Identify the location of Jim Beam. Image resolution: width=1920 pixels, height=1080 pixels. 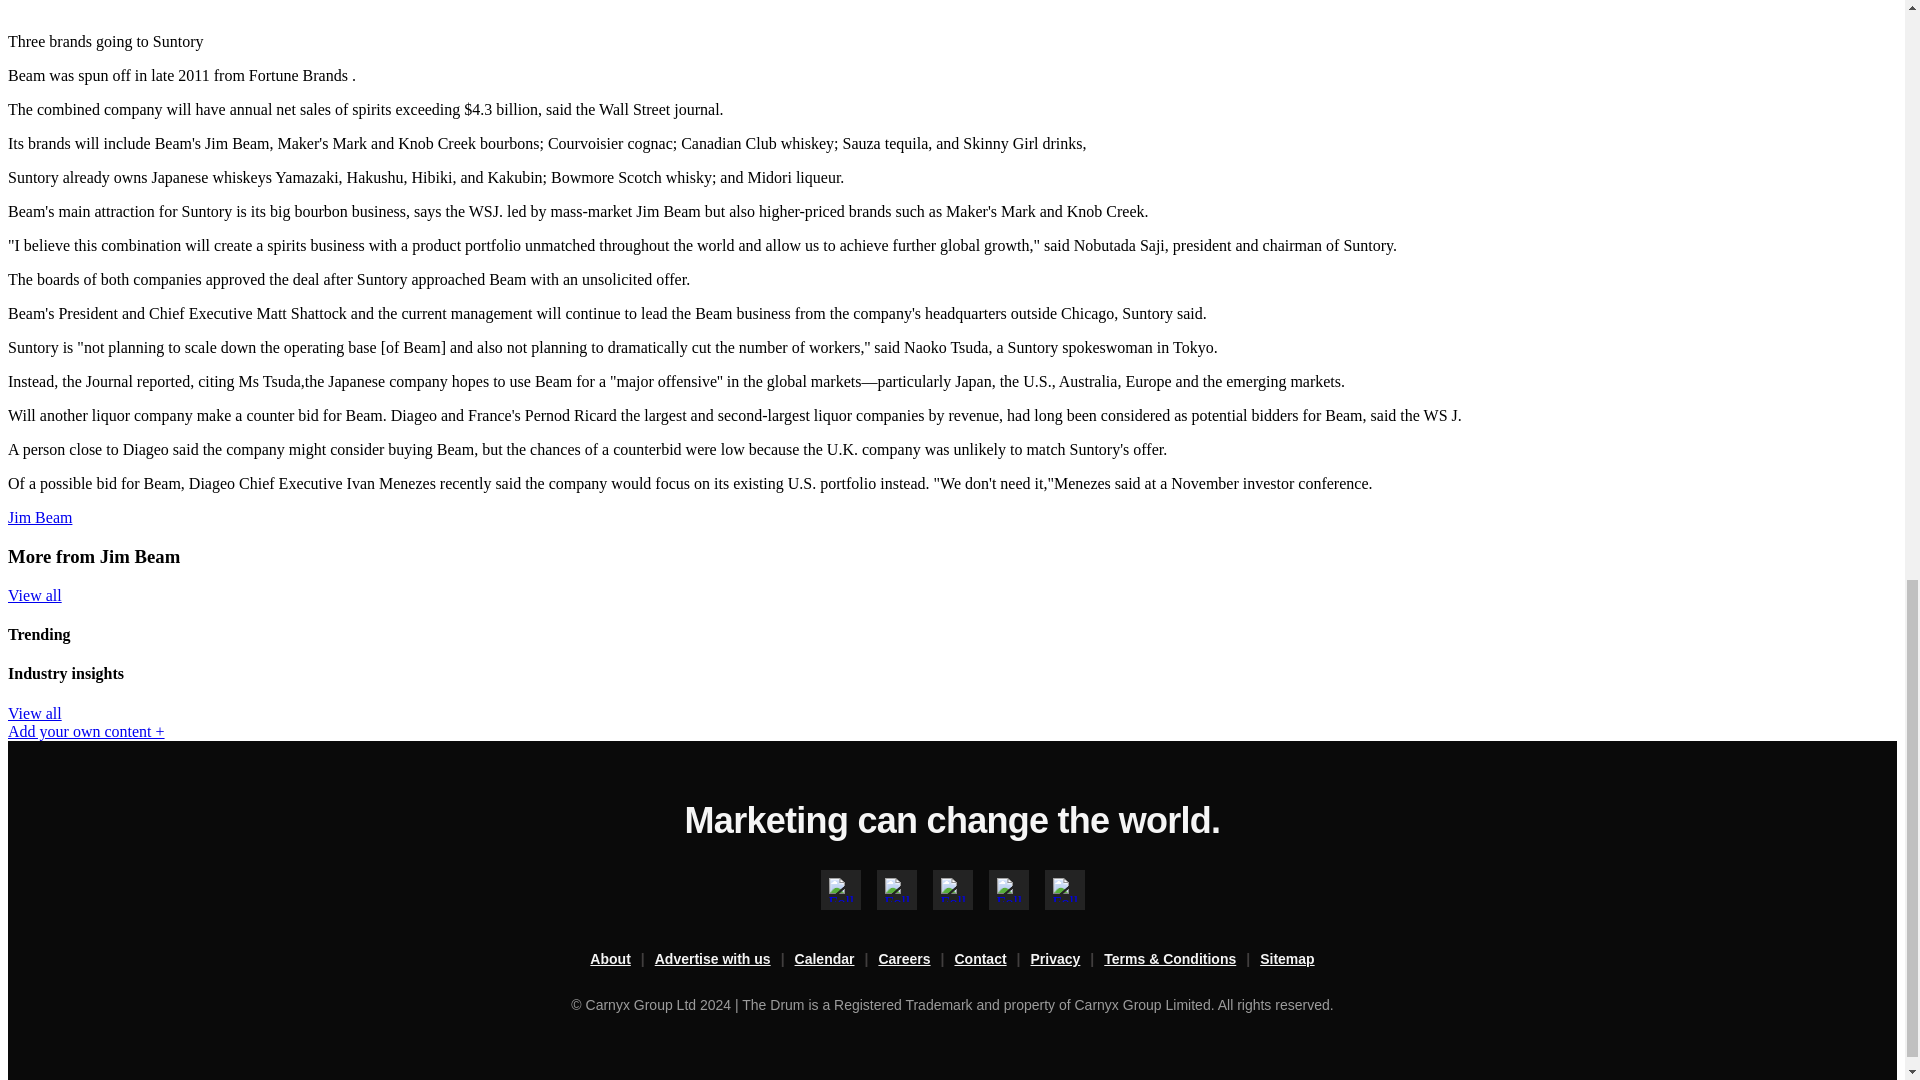
(40, 516).